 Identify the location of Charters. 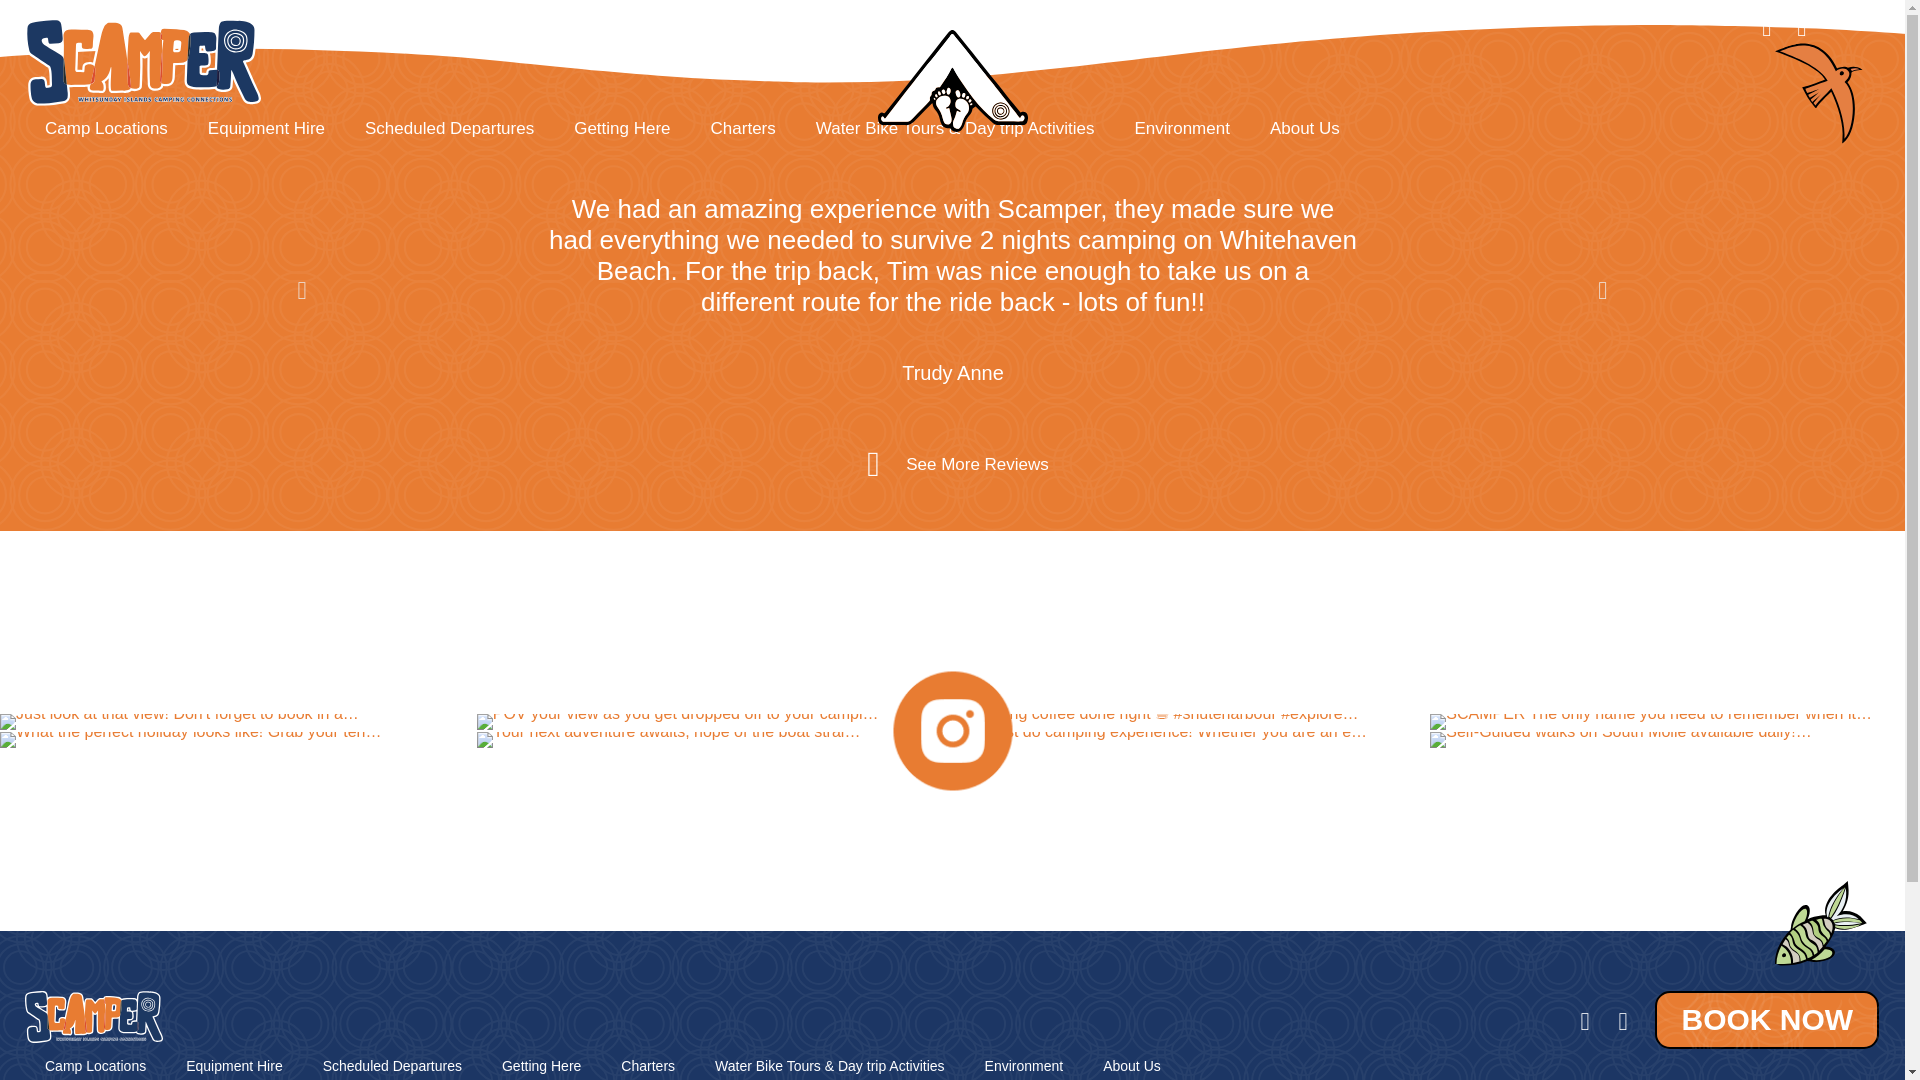
(744, 128).